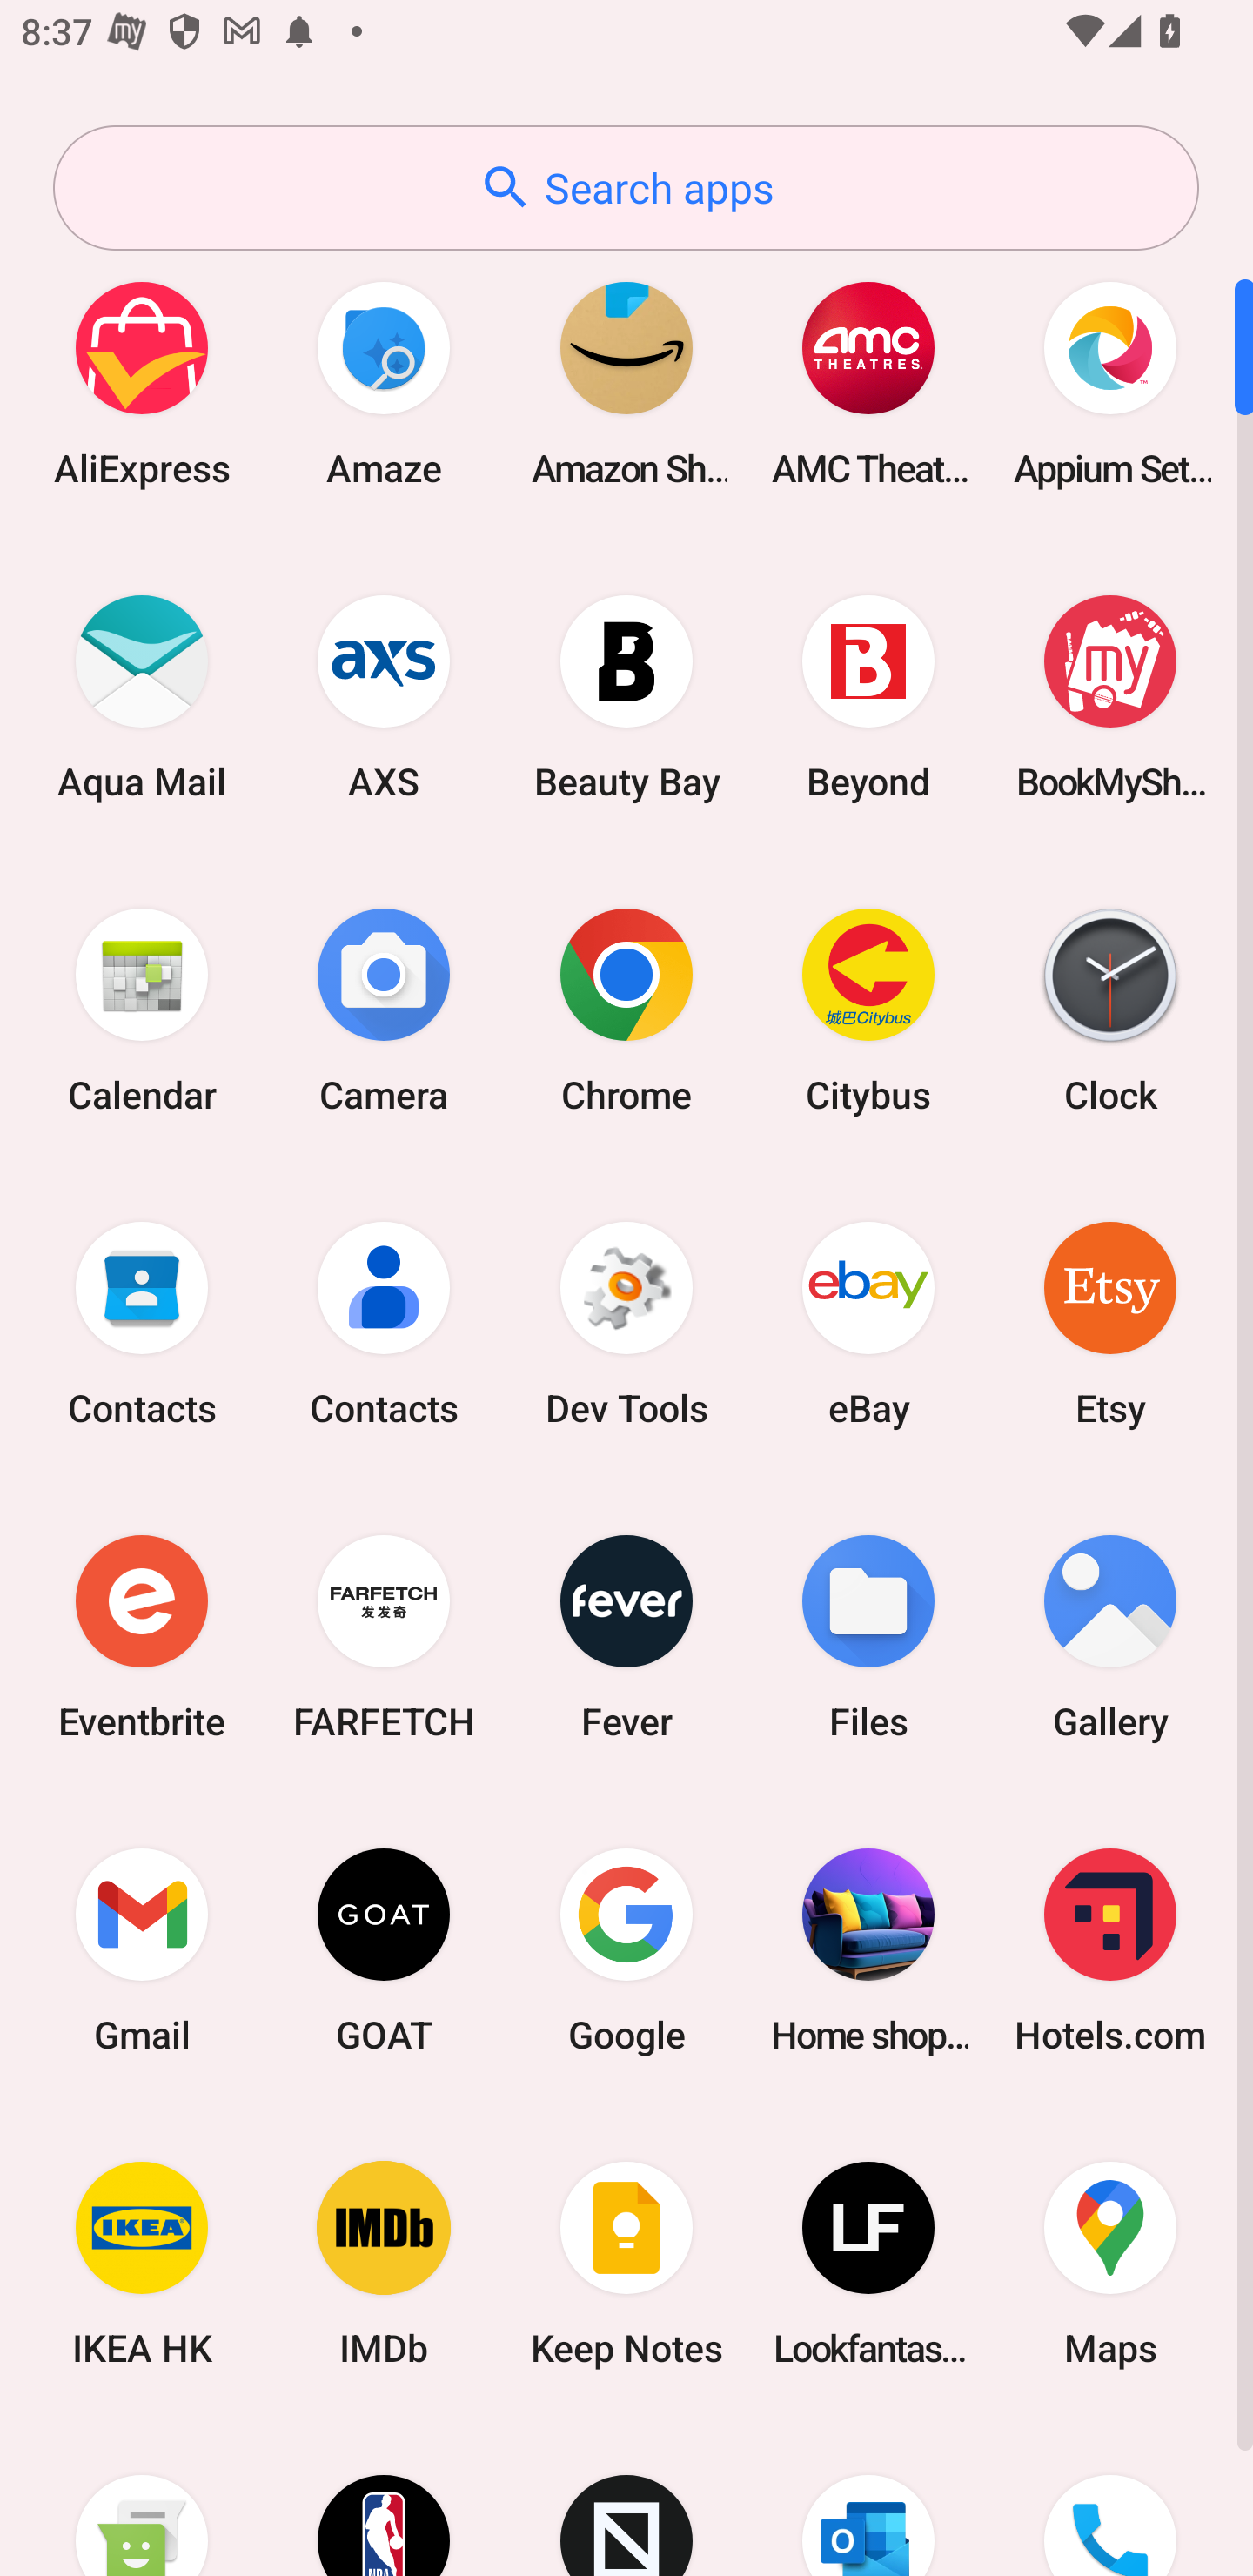  What do you see at coordinates (384, 383) in the screenshot?
I see `Amaze` at bounding box center [384, 383].